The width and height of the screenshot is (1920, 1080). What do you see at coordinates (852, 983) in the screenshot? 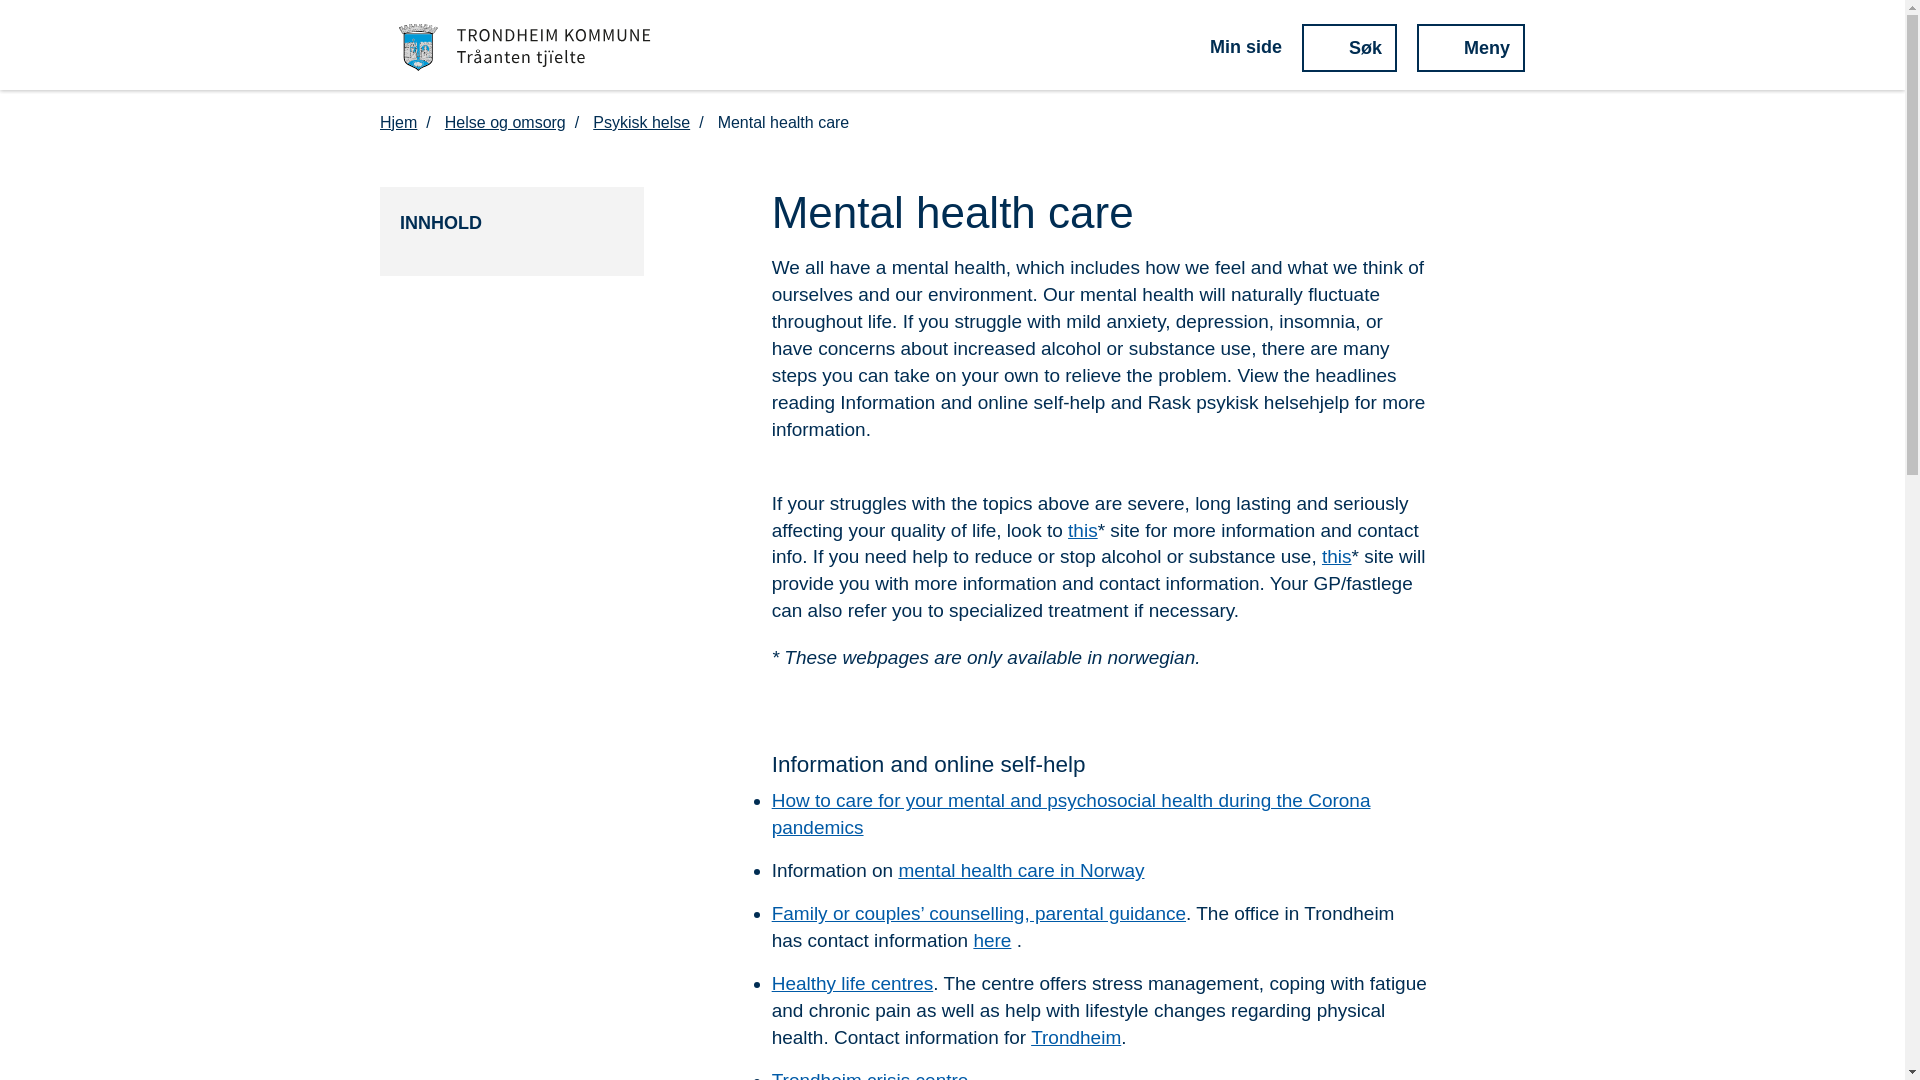
I see `Healthy life centres` at bounding box center [852, 983].